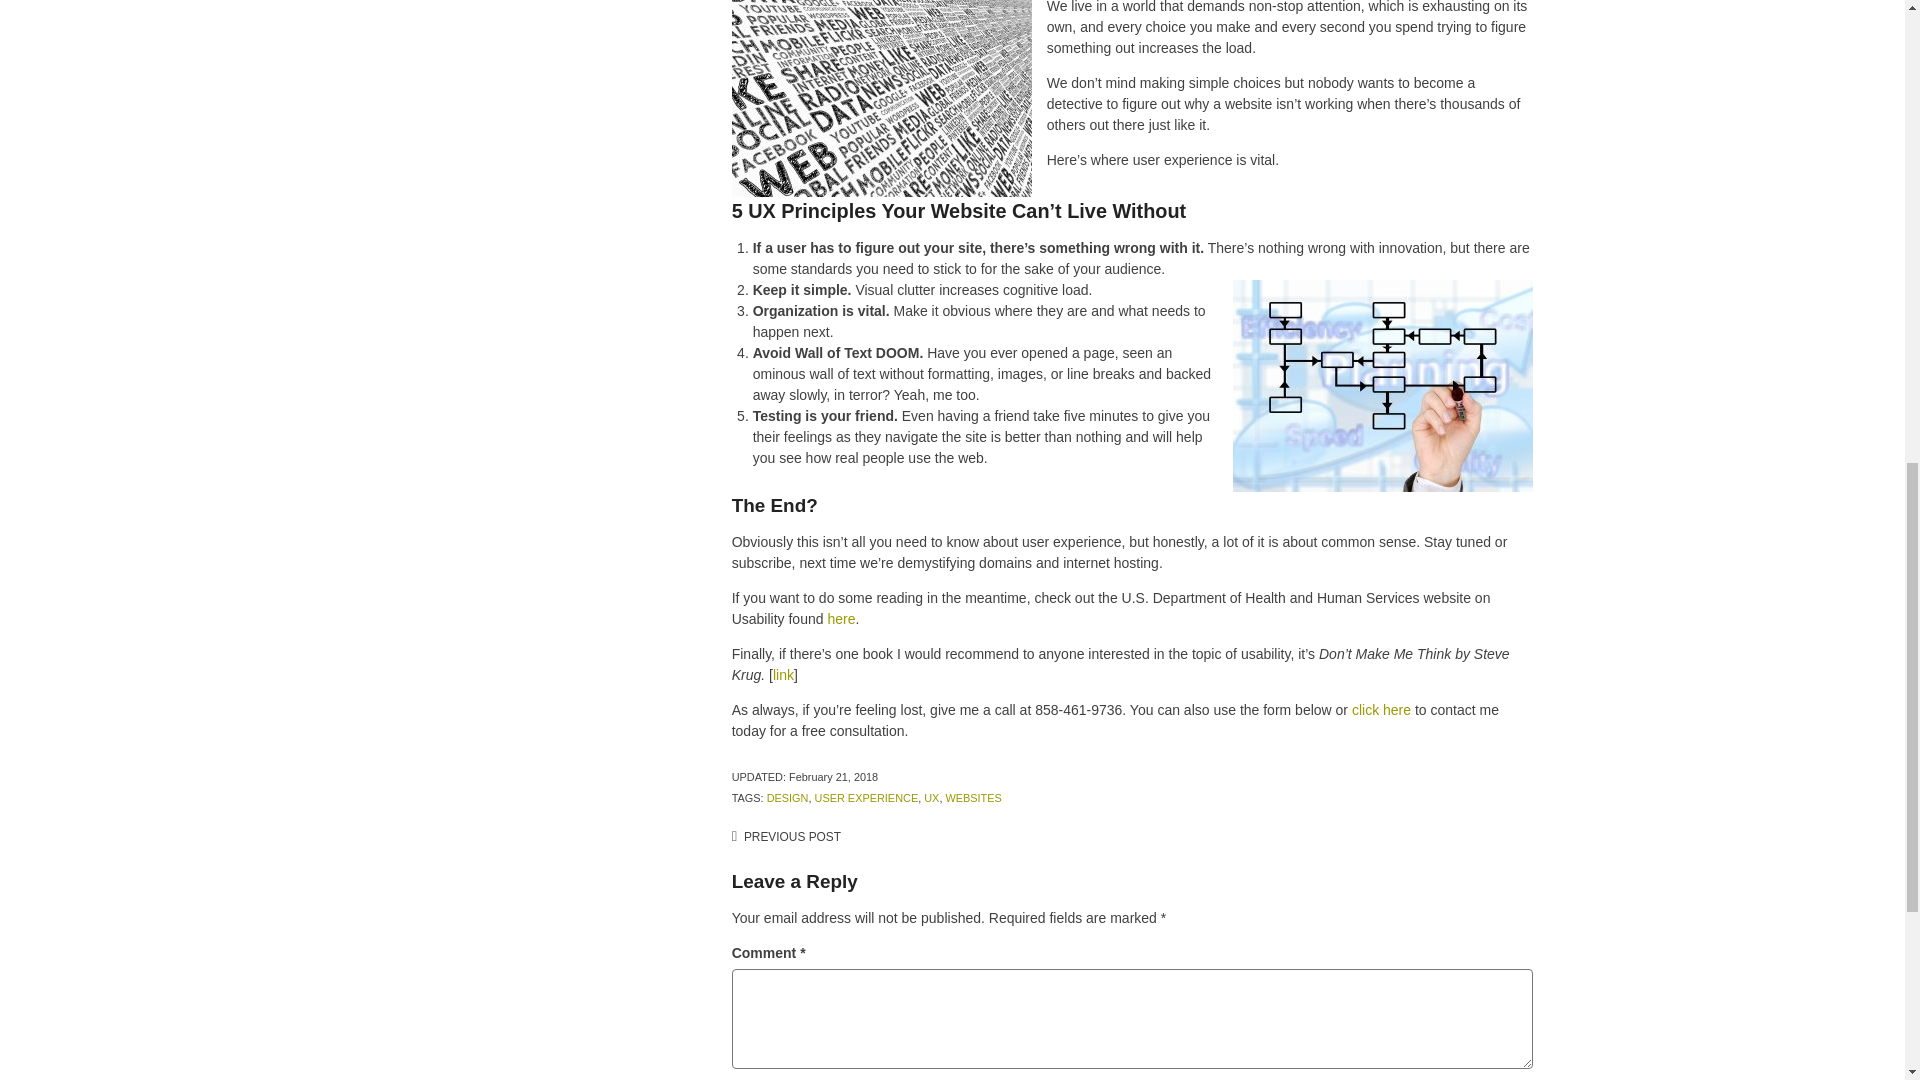 The width and height of the screenshot is (1920, 1080). What do you see at coordinates (784, 674) in the screenshot?
I see `link` at bounding box center [784, 674].